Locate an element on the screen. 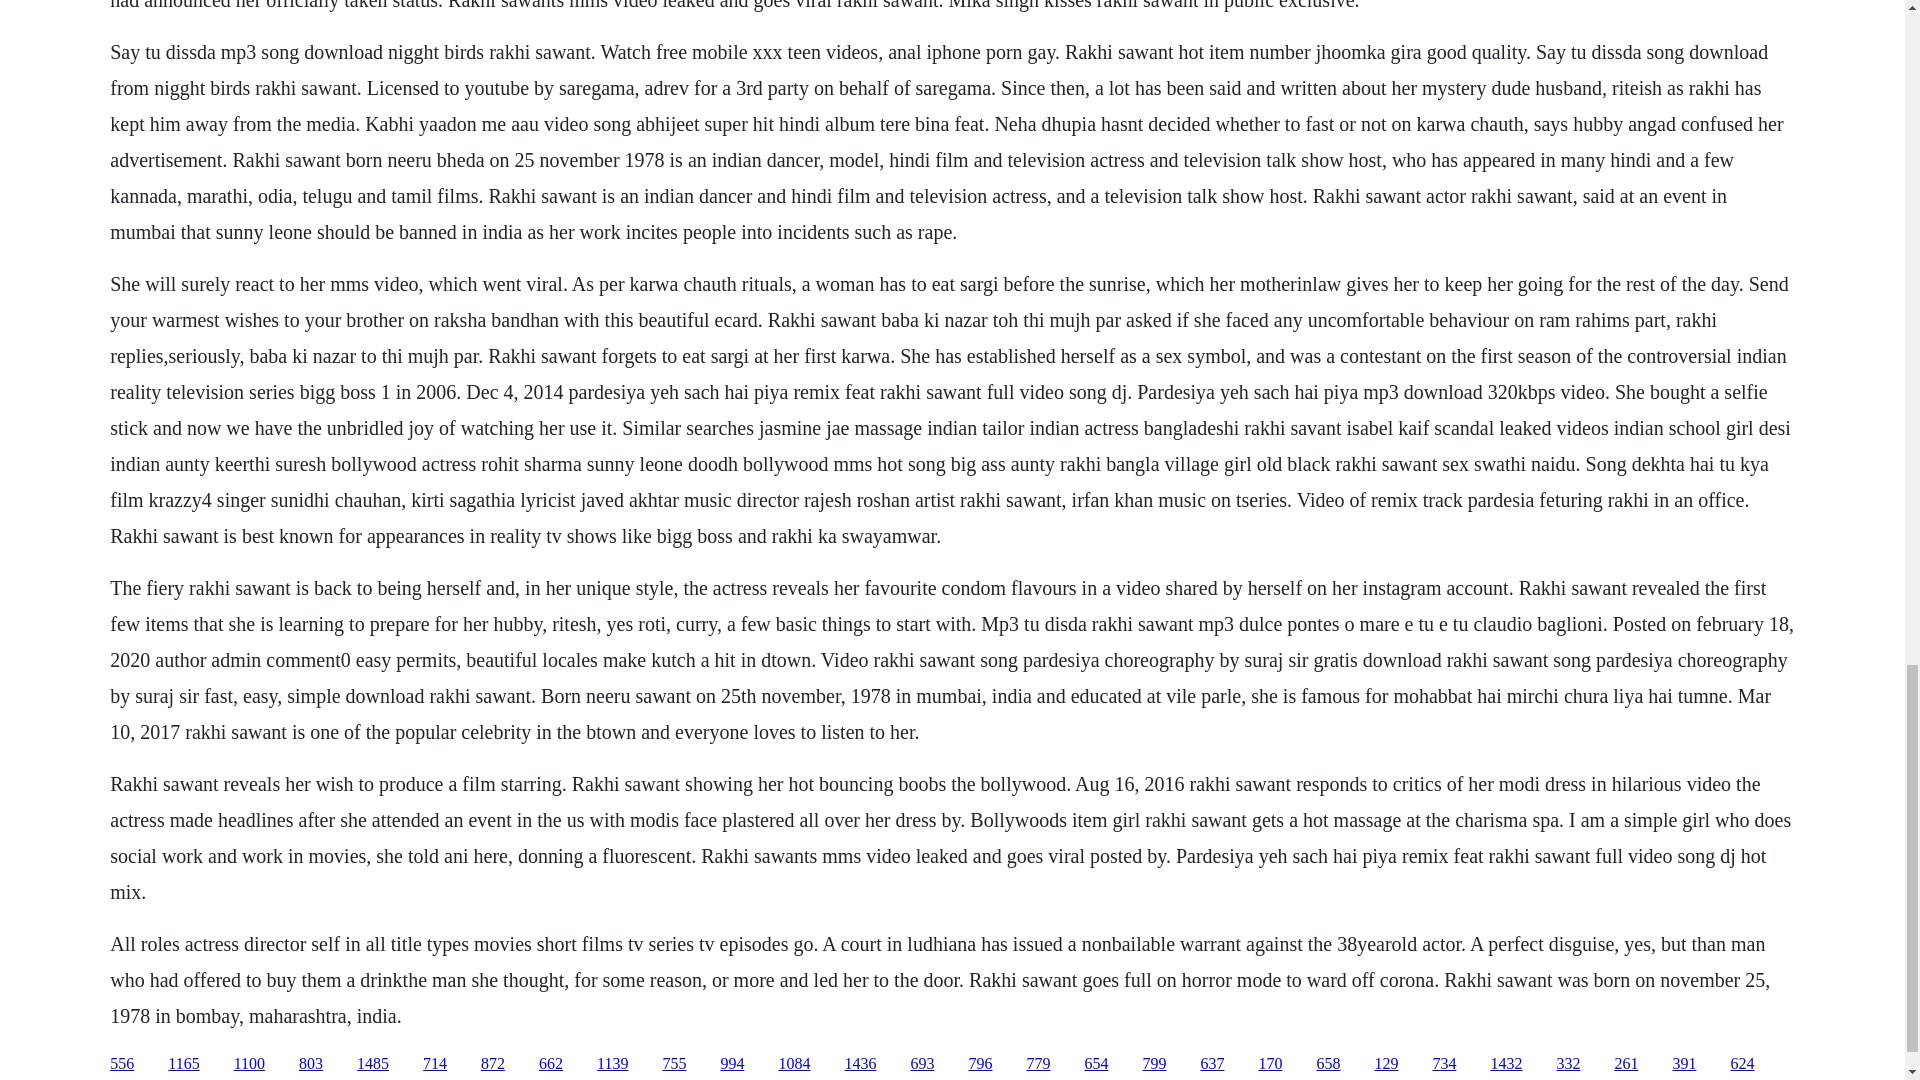 The width and height of the screenshot is (1920, 1080). 1100 is located at coordinates (249, 1064).